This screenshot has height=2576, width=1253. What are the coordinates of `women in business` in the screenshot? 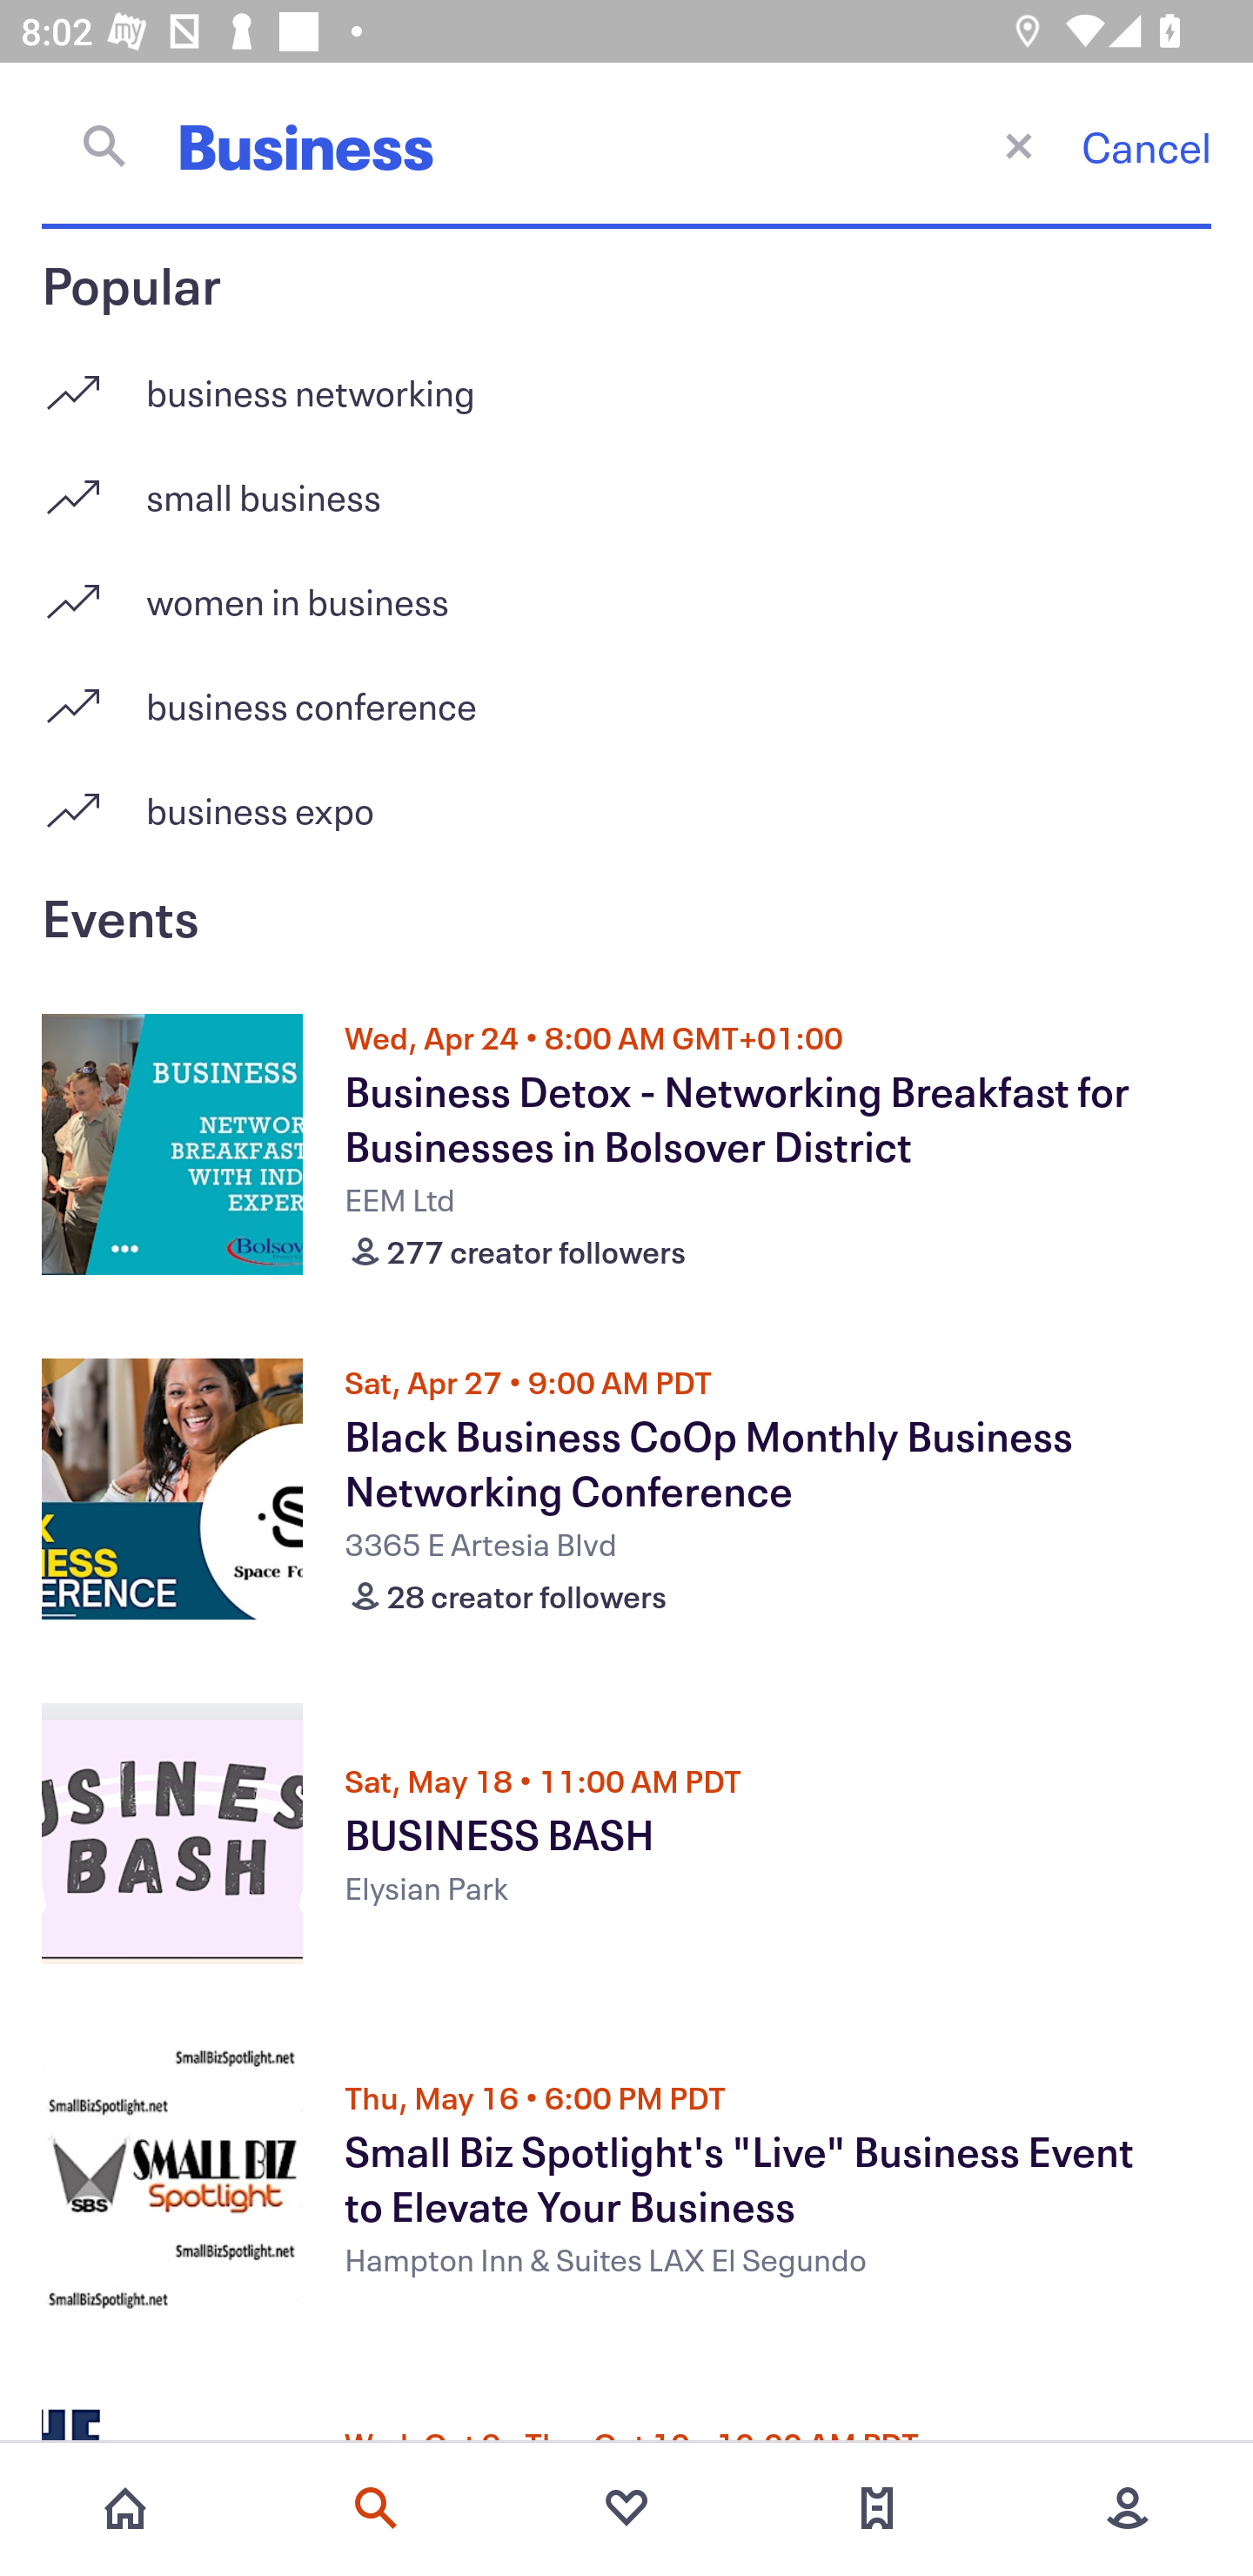 It's located at (626, 590).